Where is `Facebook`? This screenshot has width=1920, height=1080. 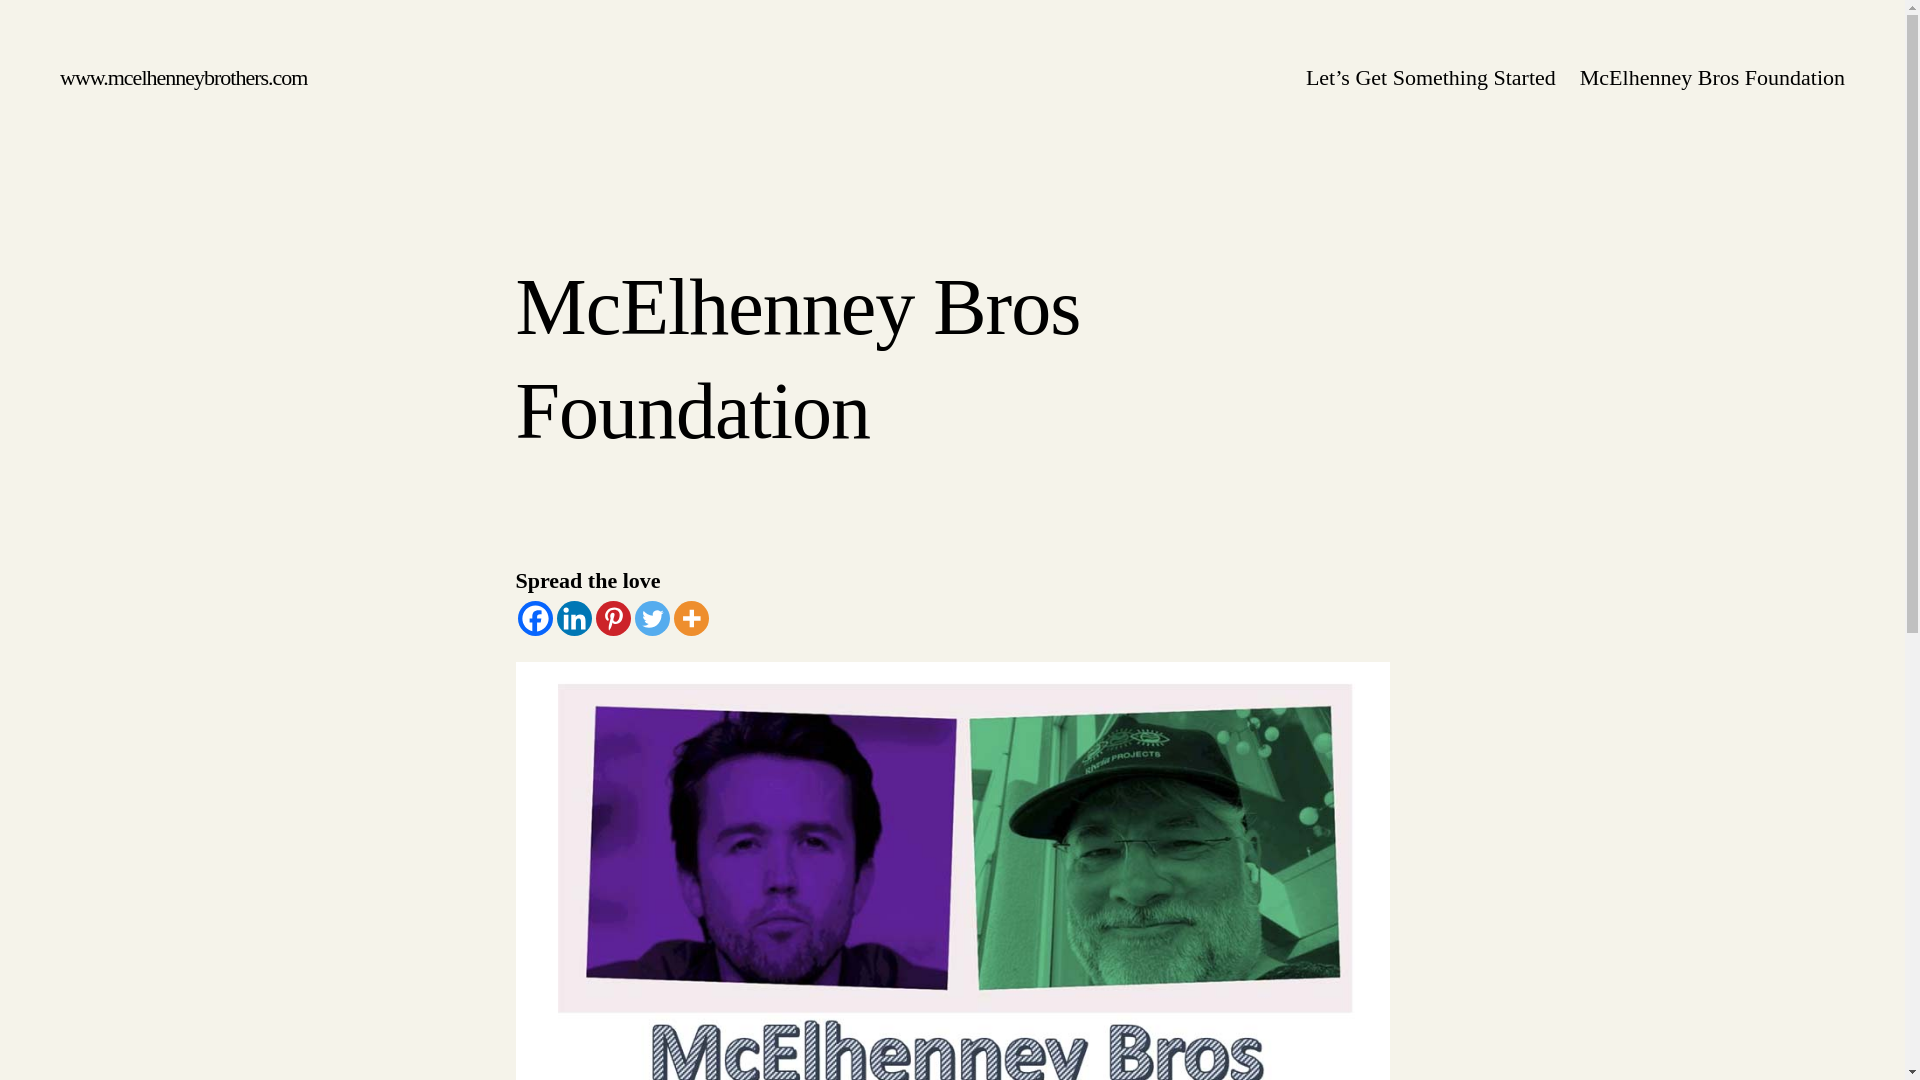 Facebook is located at coordinates (535, 618).